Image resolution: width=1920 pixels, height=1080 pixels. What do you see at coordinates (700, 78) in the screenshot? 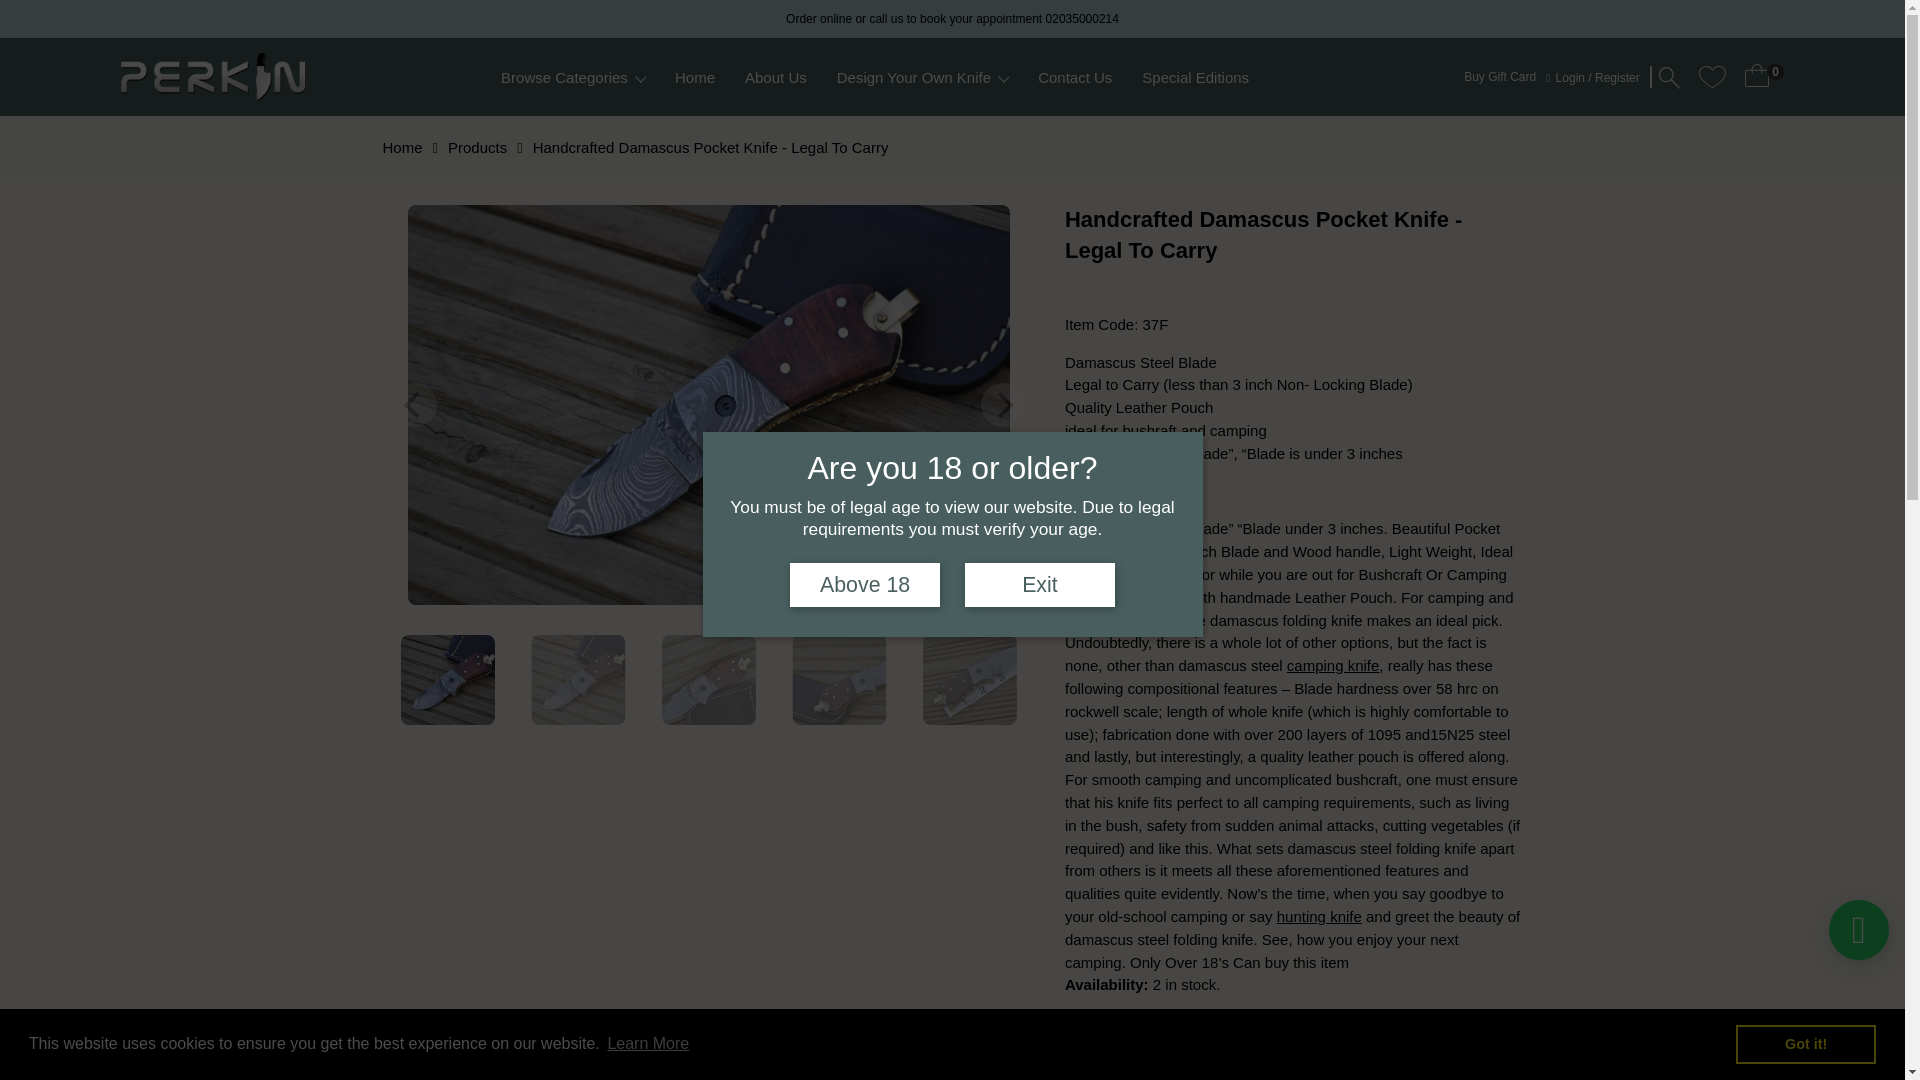
I see `Home` at bounding box center [700, 78].